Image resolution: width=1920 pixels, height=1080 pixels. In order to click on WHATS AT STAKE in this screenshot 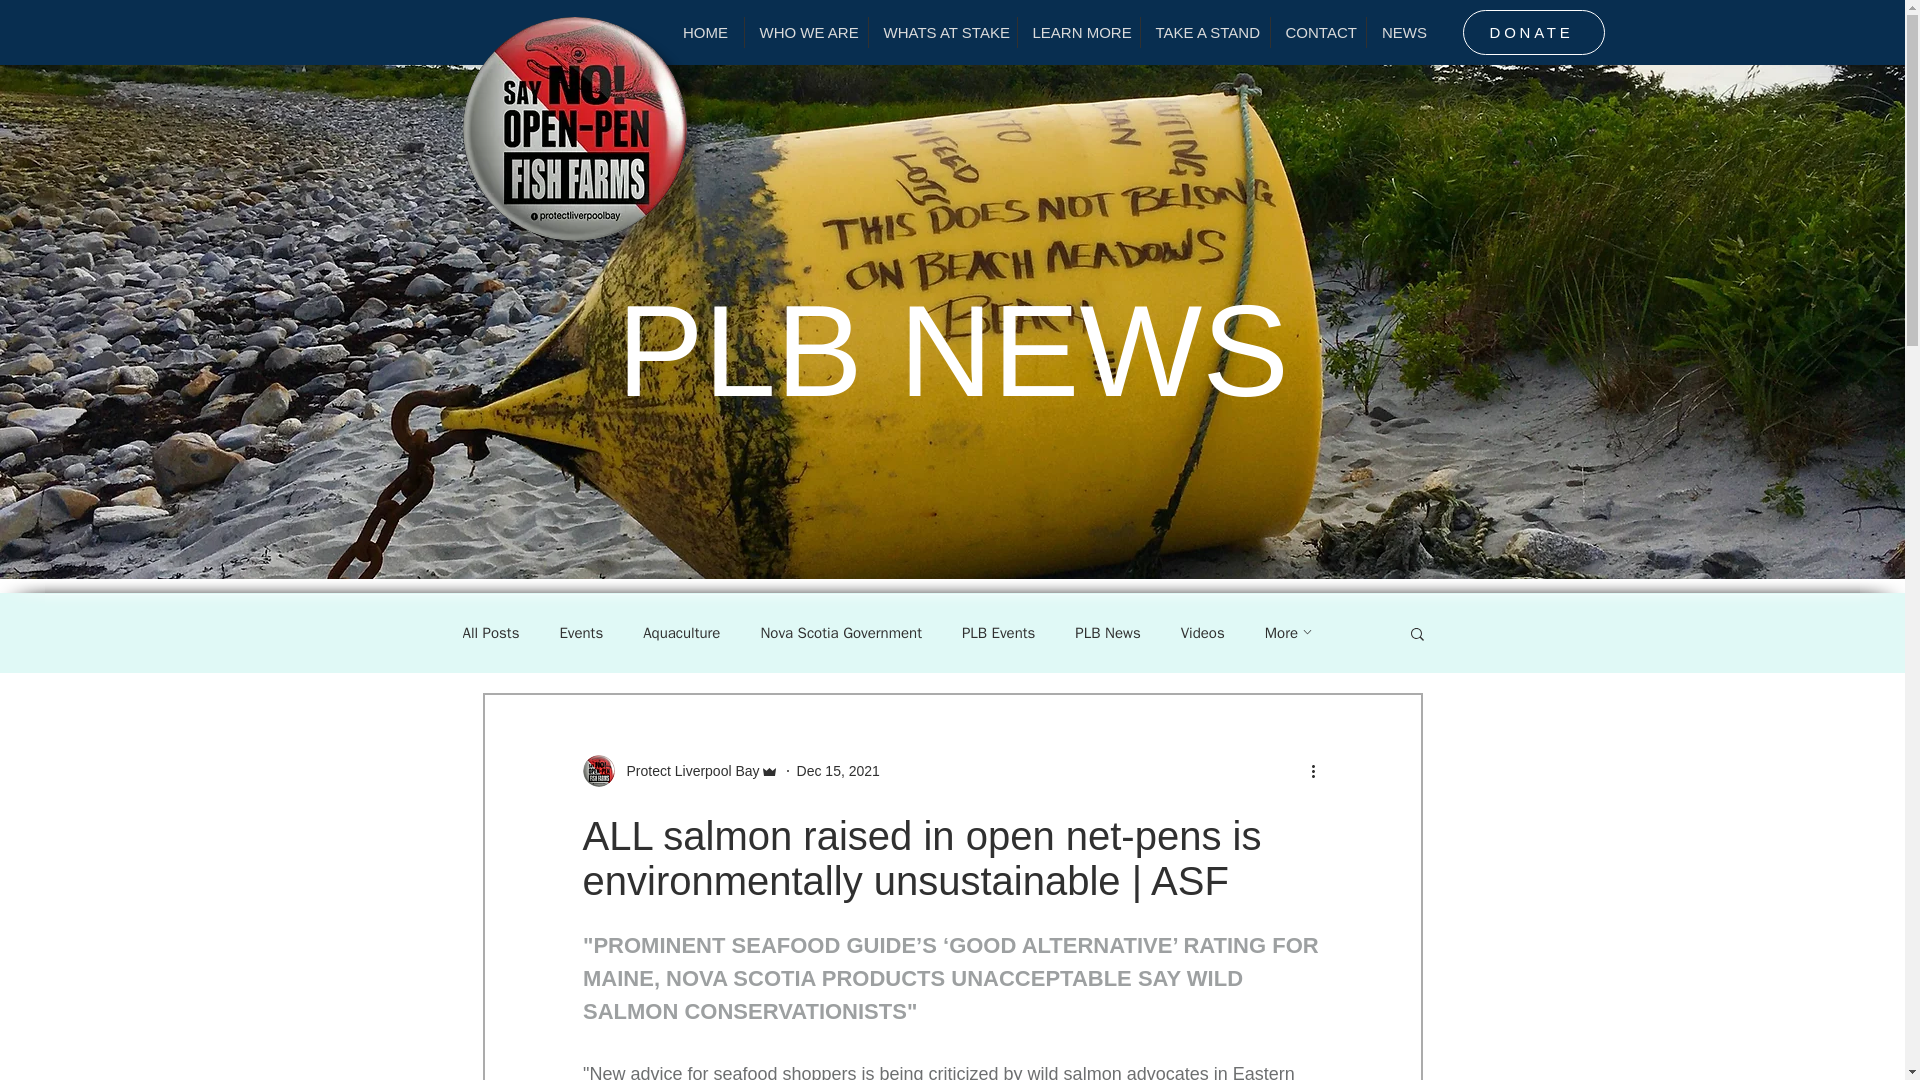, I will do `click(941, 32)`.